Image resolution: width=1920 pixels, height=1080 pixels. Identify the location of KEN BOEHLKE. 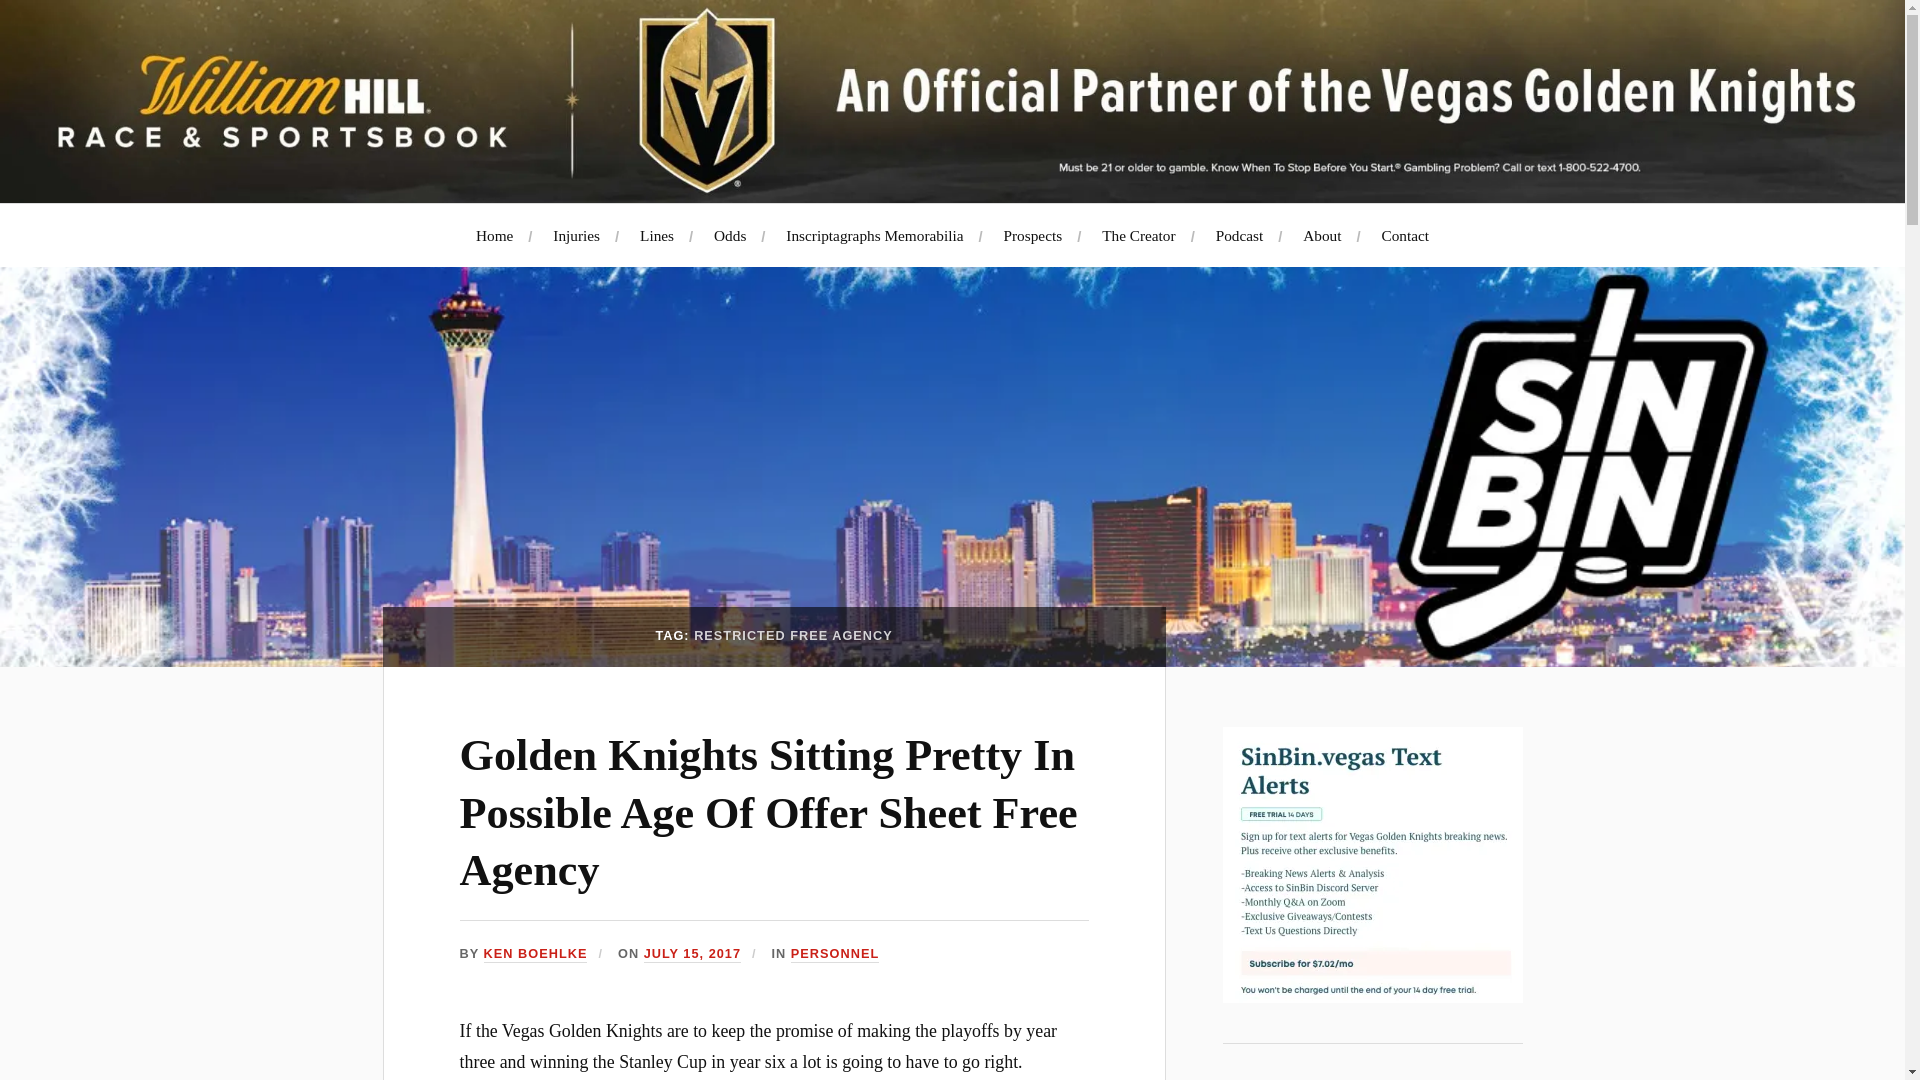
(535, 954).